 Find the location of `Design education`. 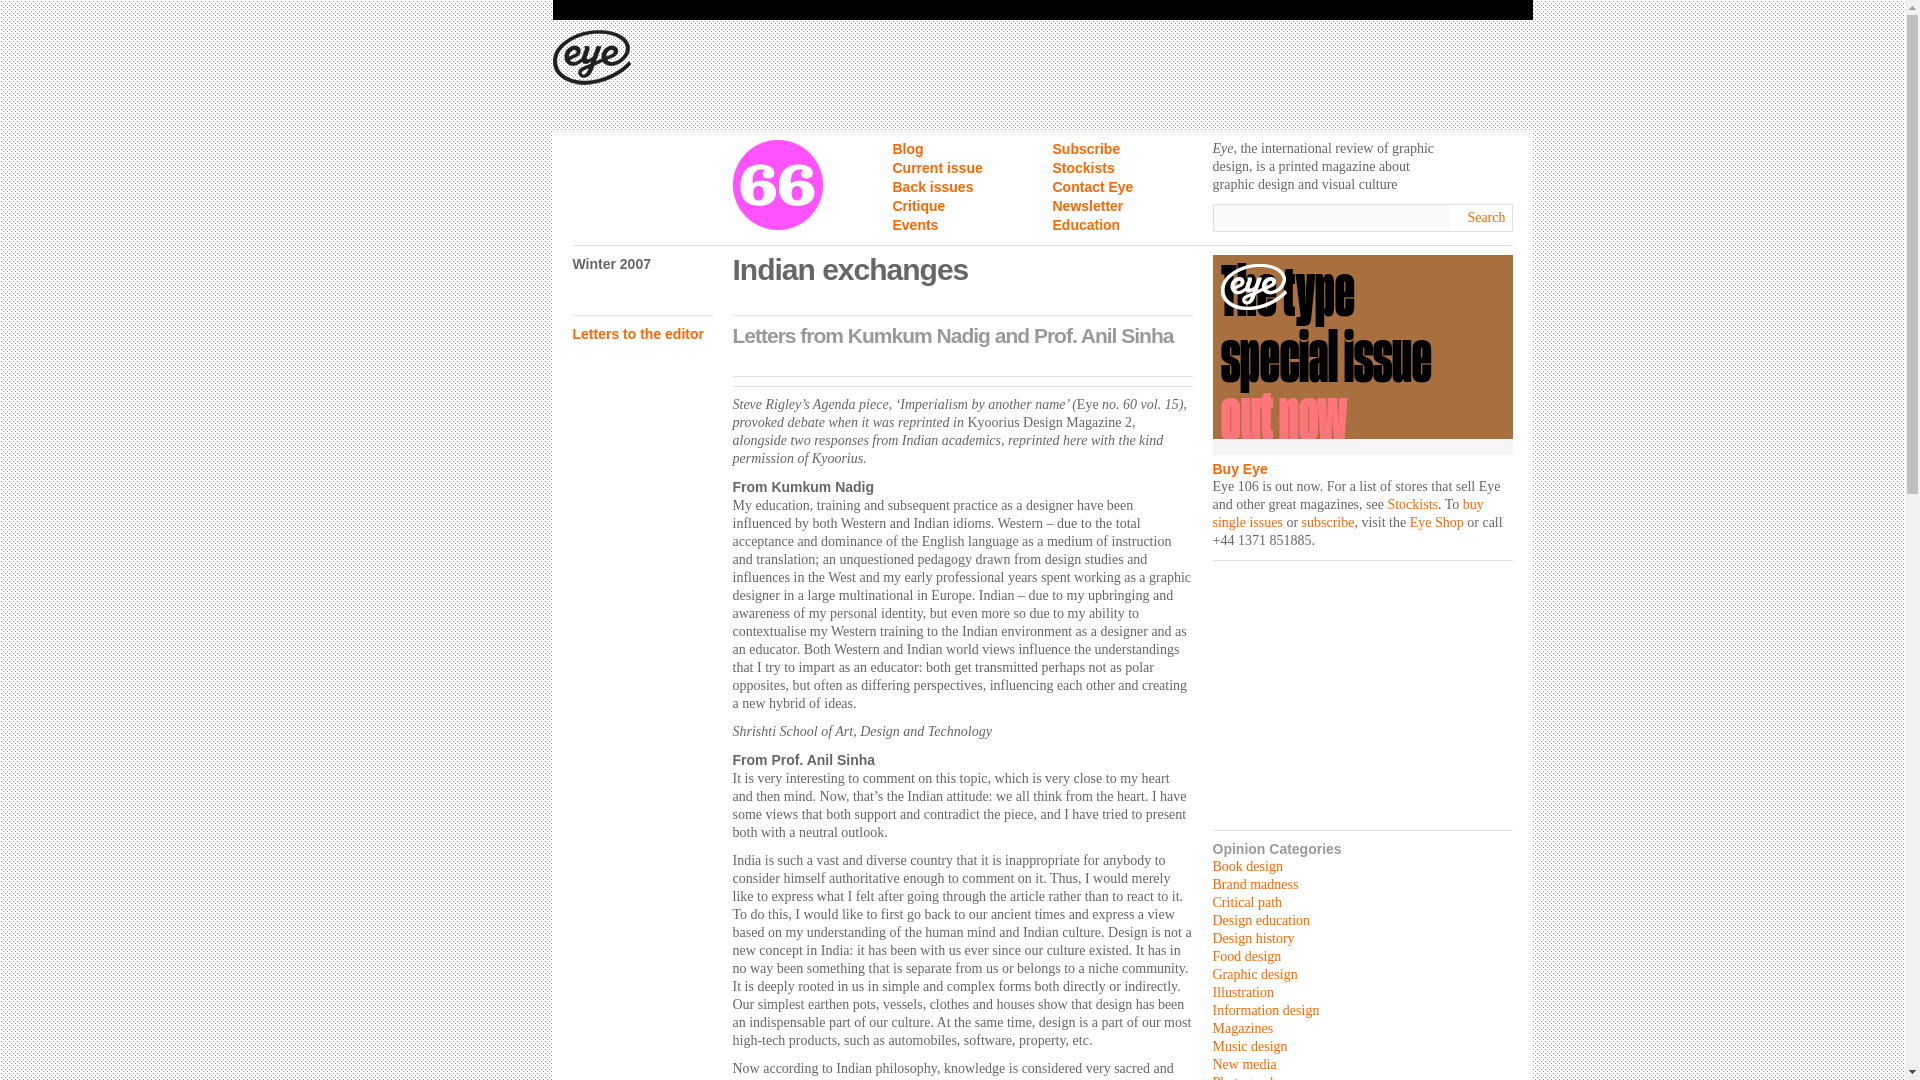

Design education is located at coordinates (1260, 920).